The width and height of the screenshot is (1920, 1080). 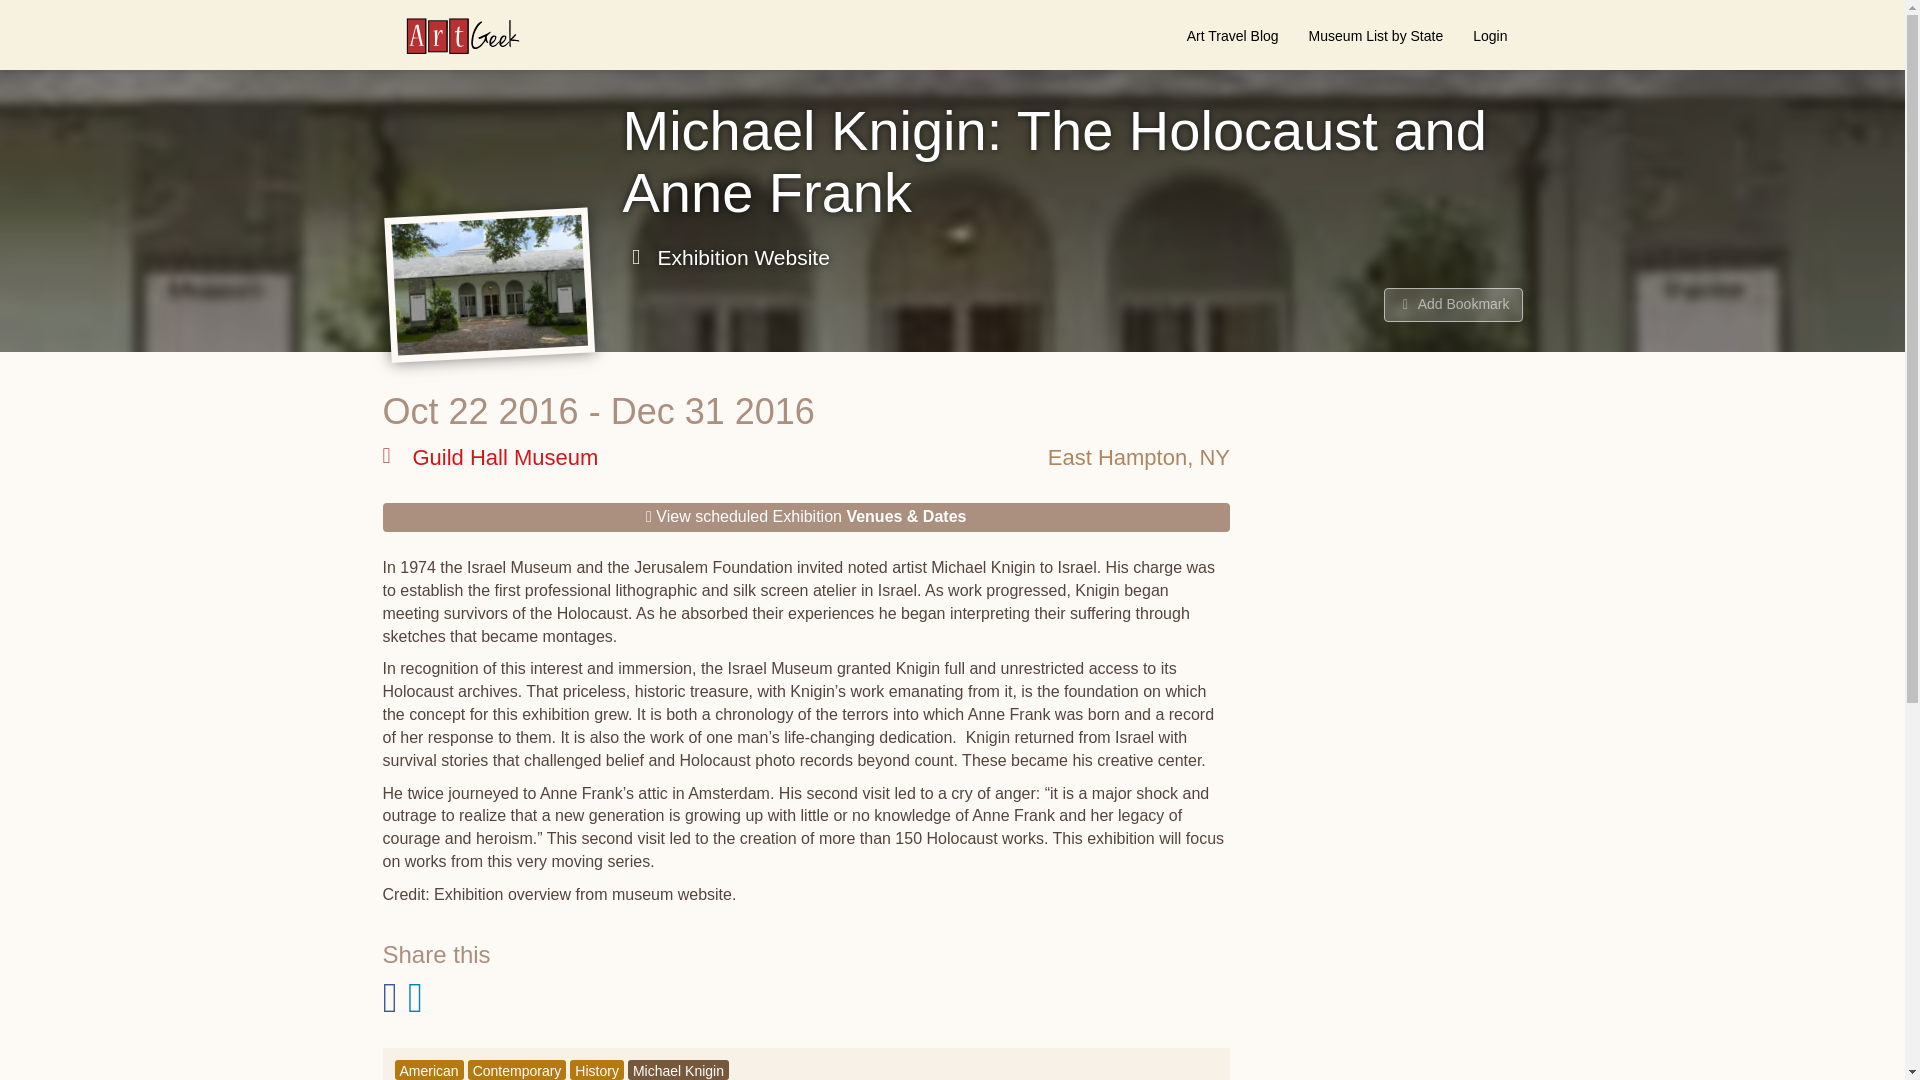 I want to click on Add Bookmark, so click(x=1453, y=304).